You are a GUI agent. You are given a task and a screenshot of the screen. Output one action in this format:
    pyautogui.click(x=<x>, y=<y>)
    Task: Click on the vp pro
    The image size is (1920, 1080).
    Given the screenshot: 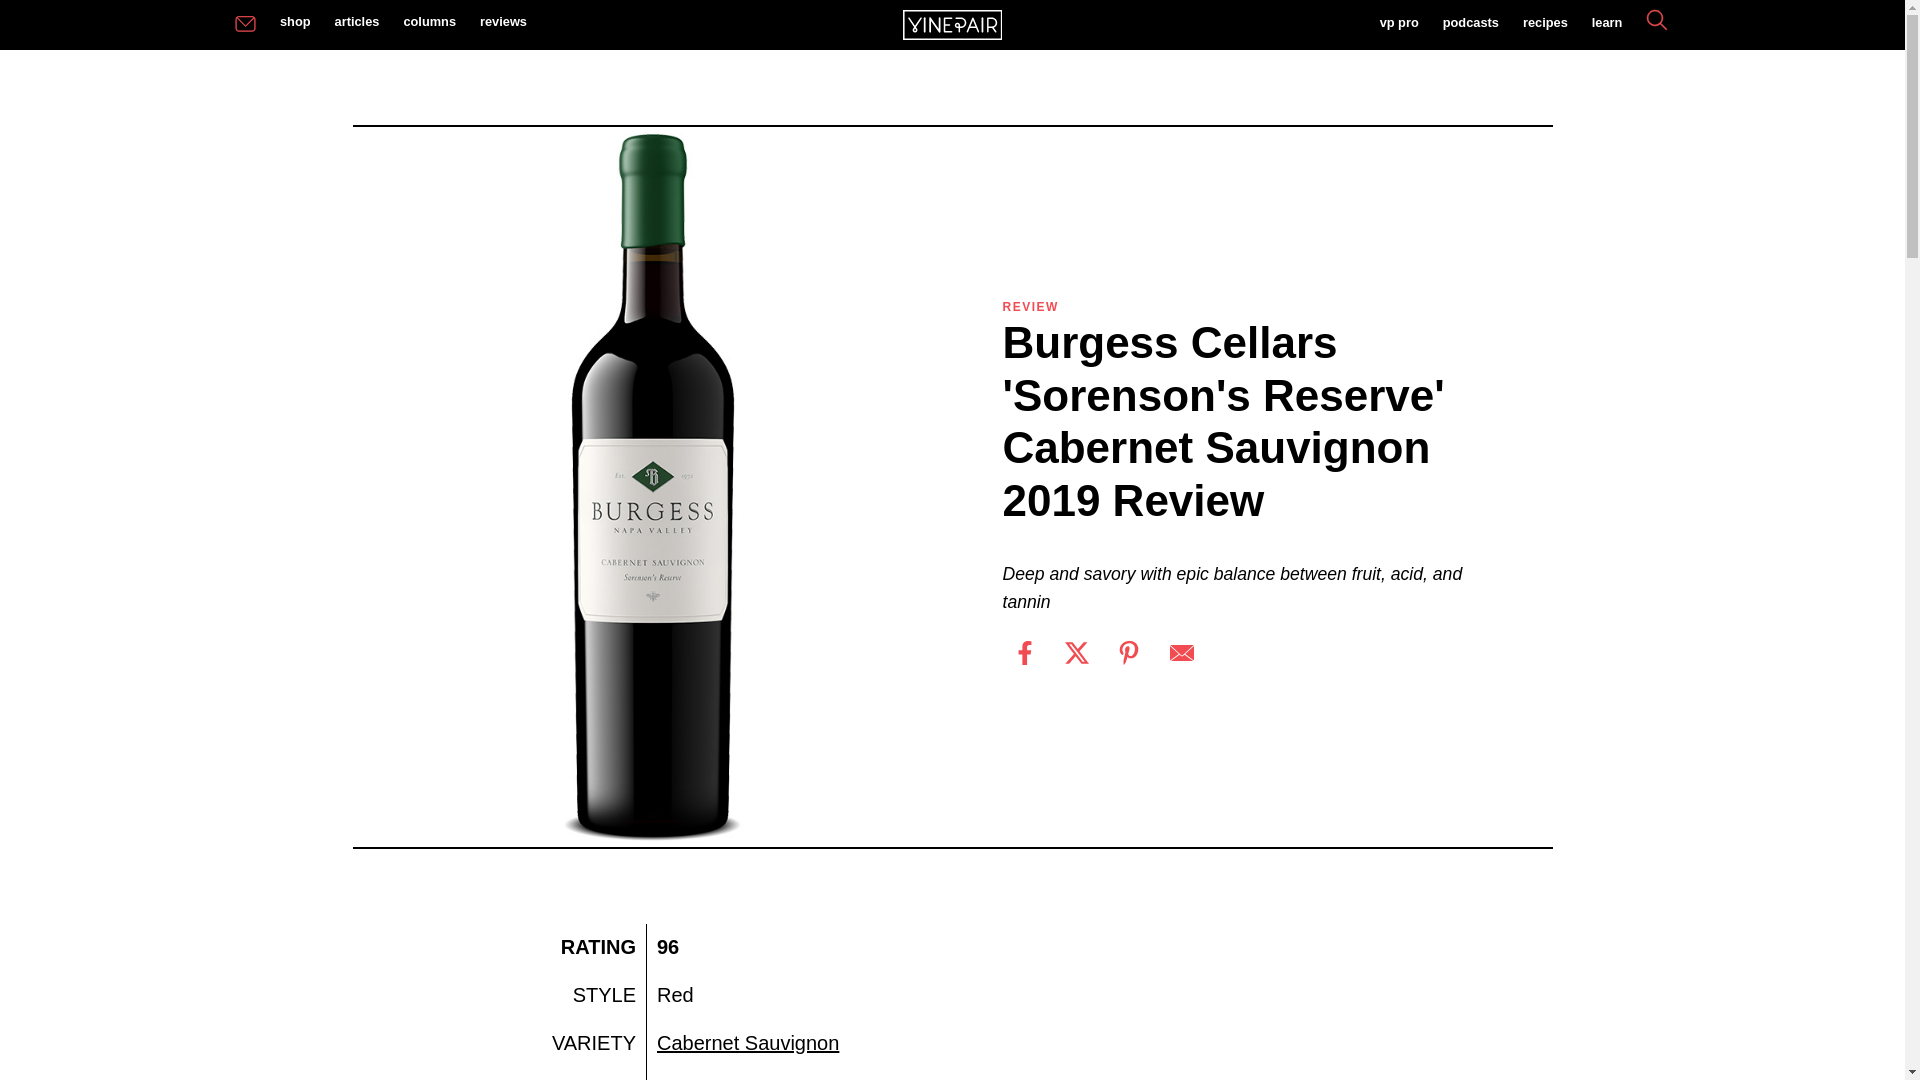 What is the action you would take?
    pyautogui.click(x=1398, y=24)
    